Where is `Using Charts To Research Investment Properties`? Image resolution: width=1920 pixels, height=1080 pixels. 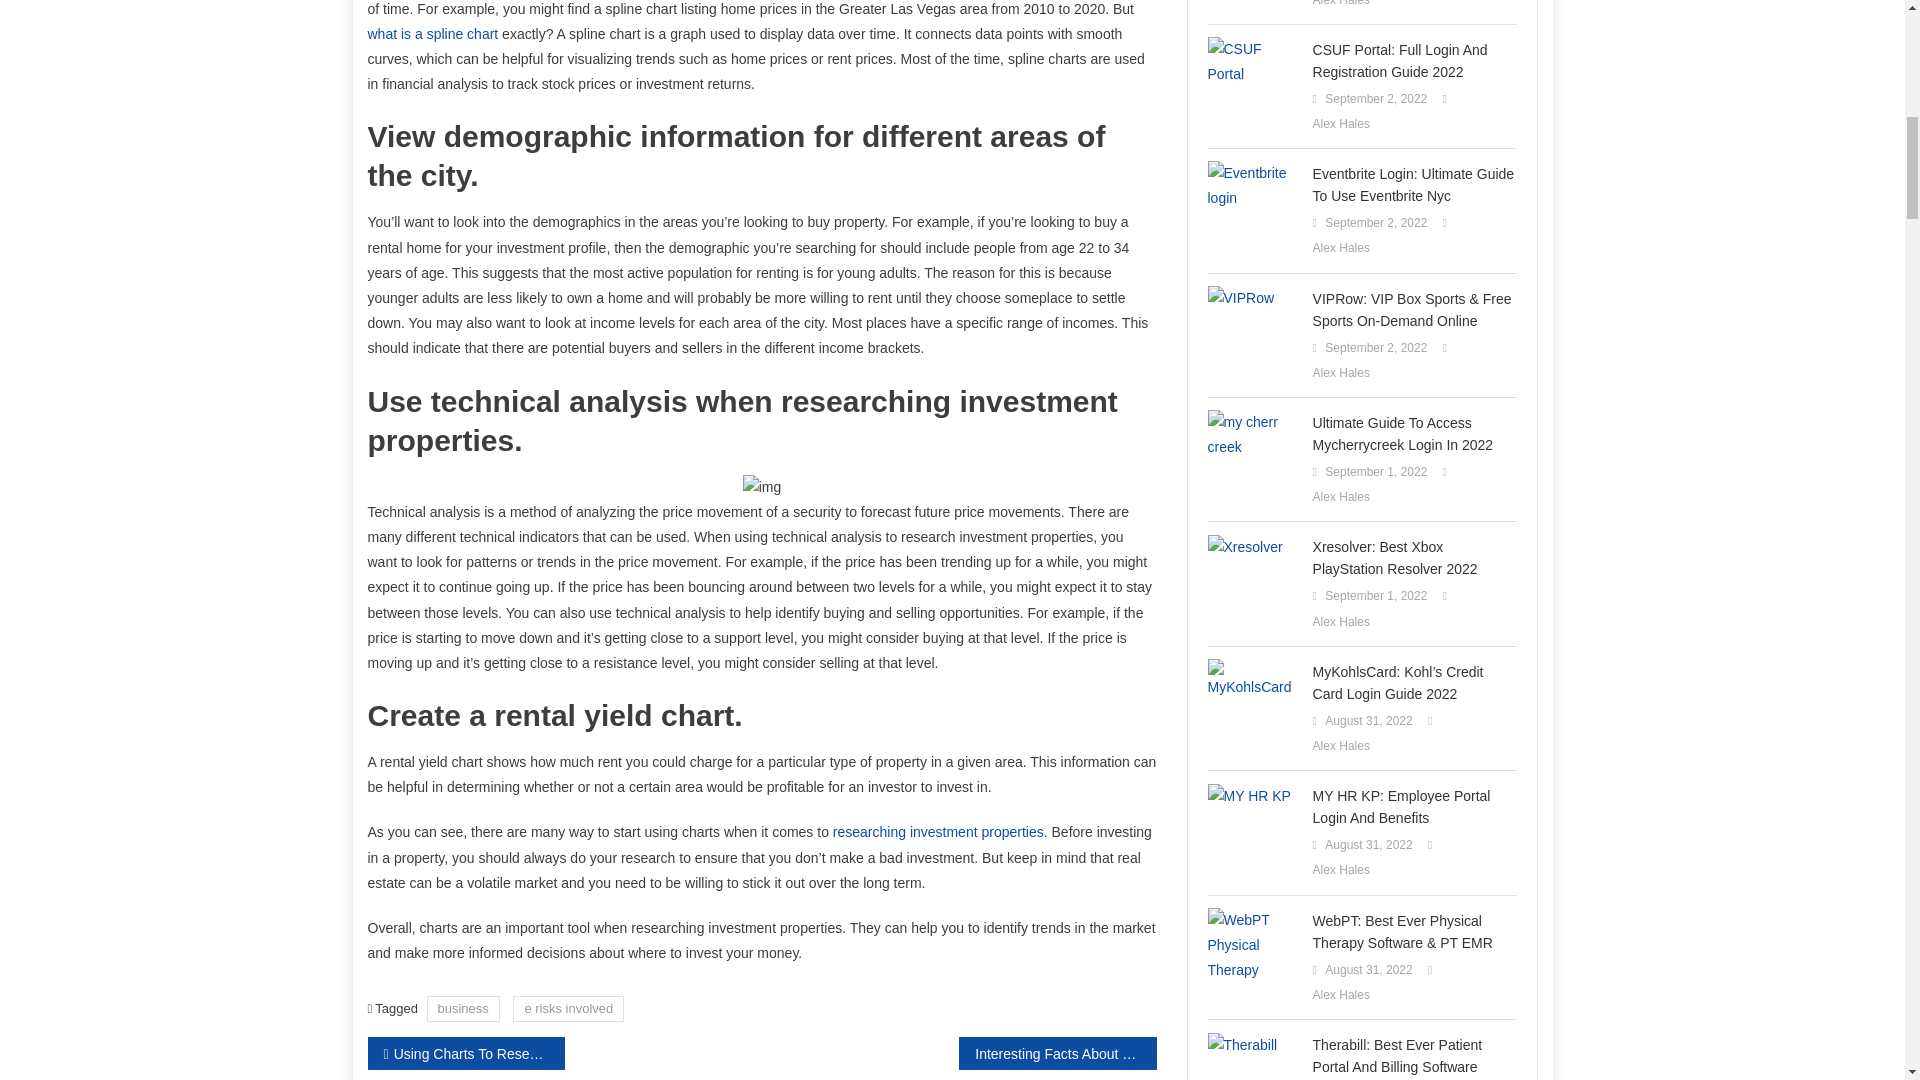
Using Charts To Research Investment Properties is located at coordinates (466, 1053).